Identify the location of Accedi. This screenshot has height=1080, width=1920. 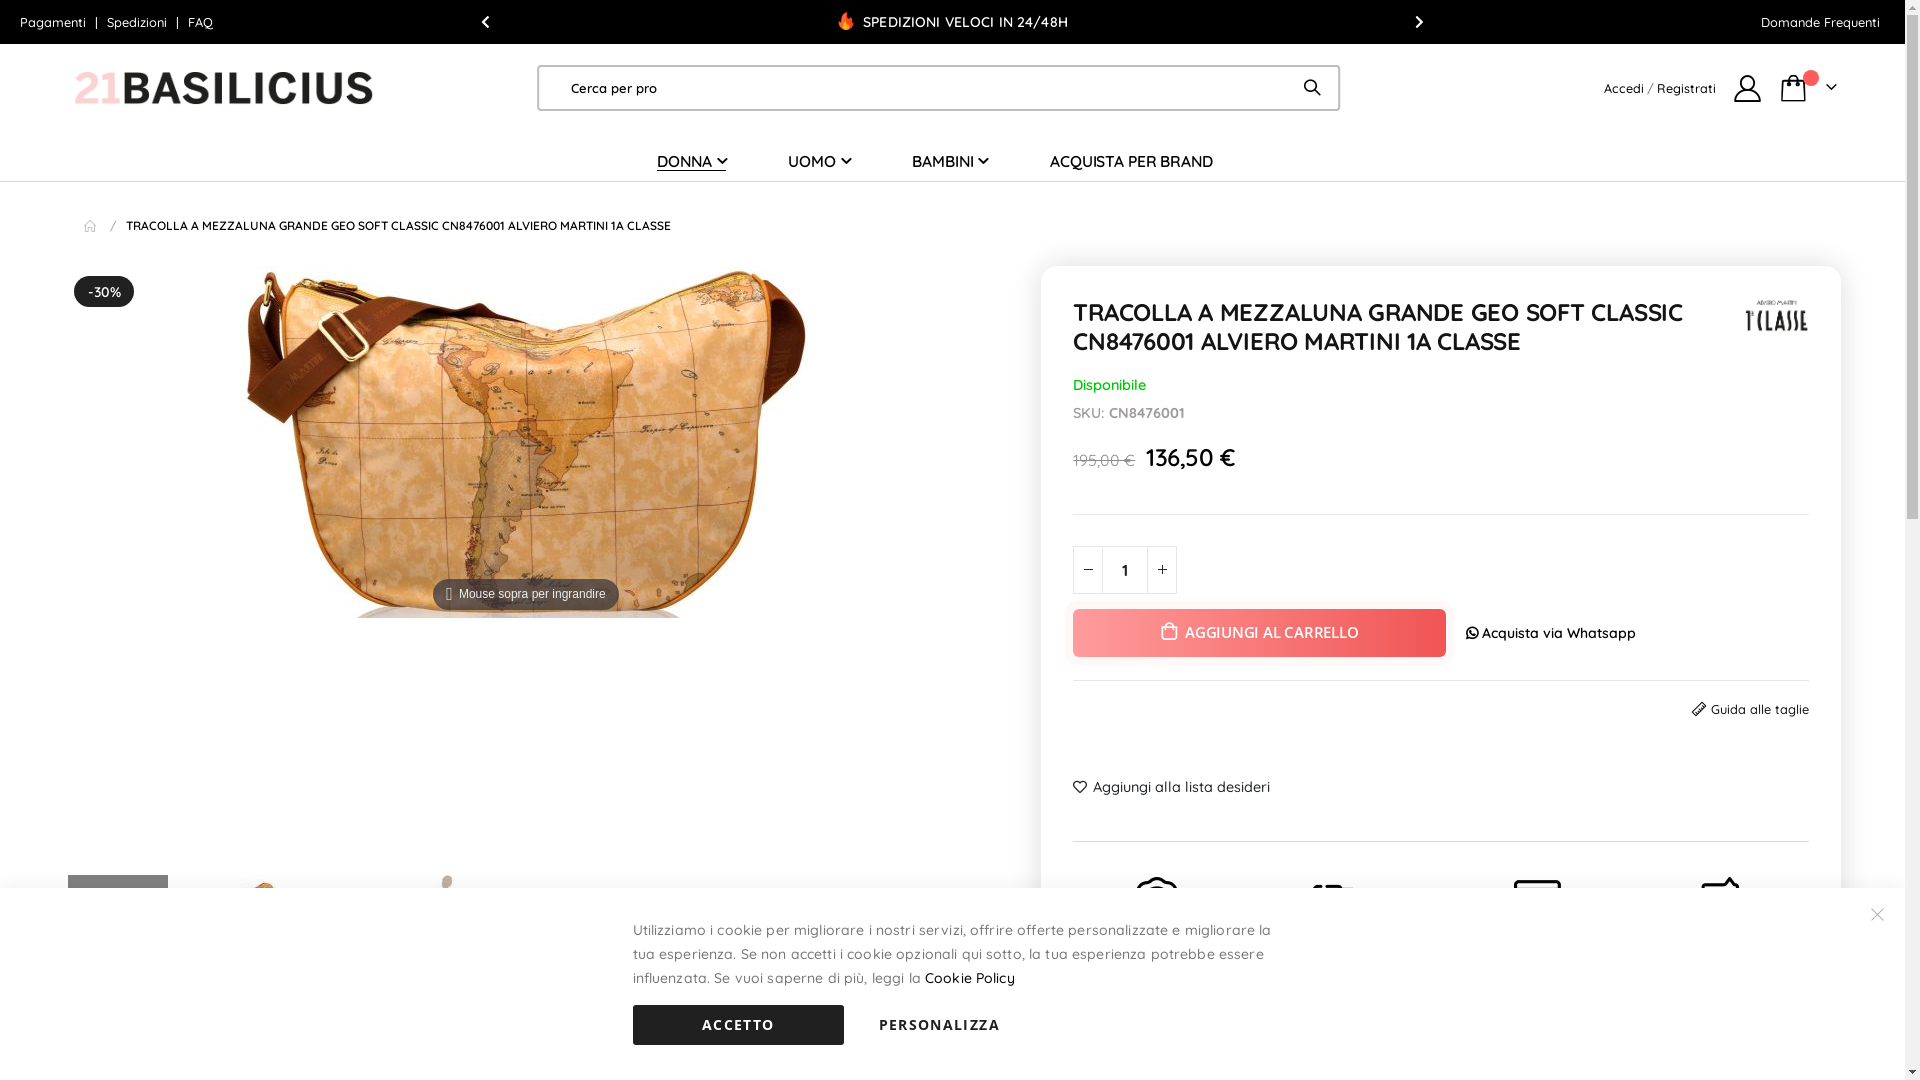
(1624, 88).